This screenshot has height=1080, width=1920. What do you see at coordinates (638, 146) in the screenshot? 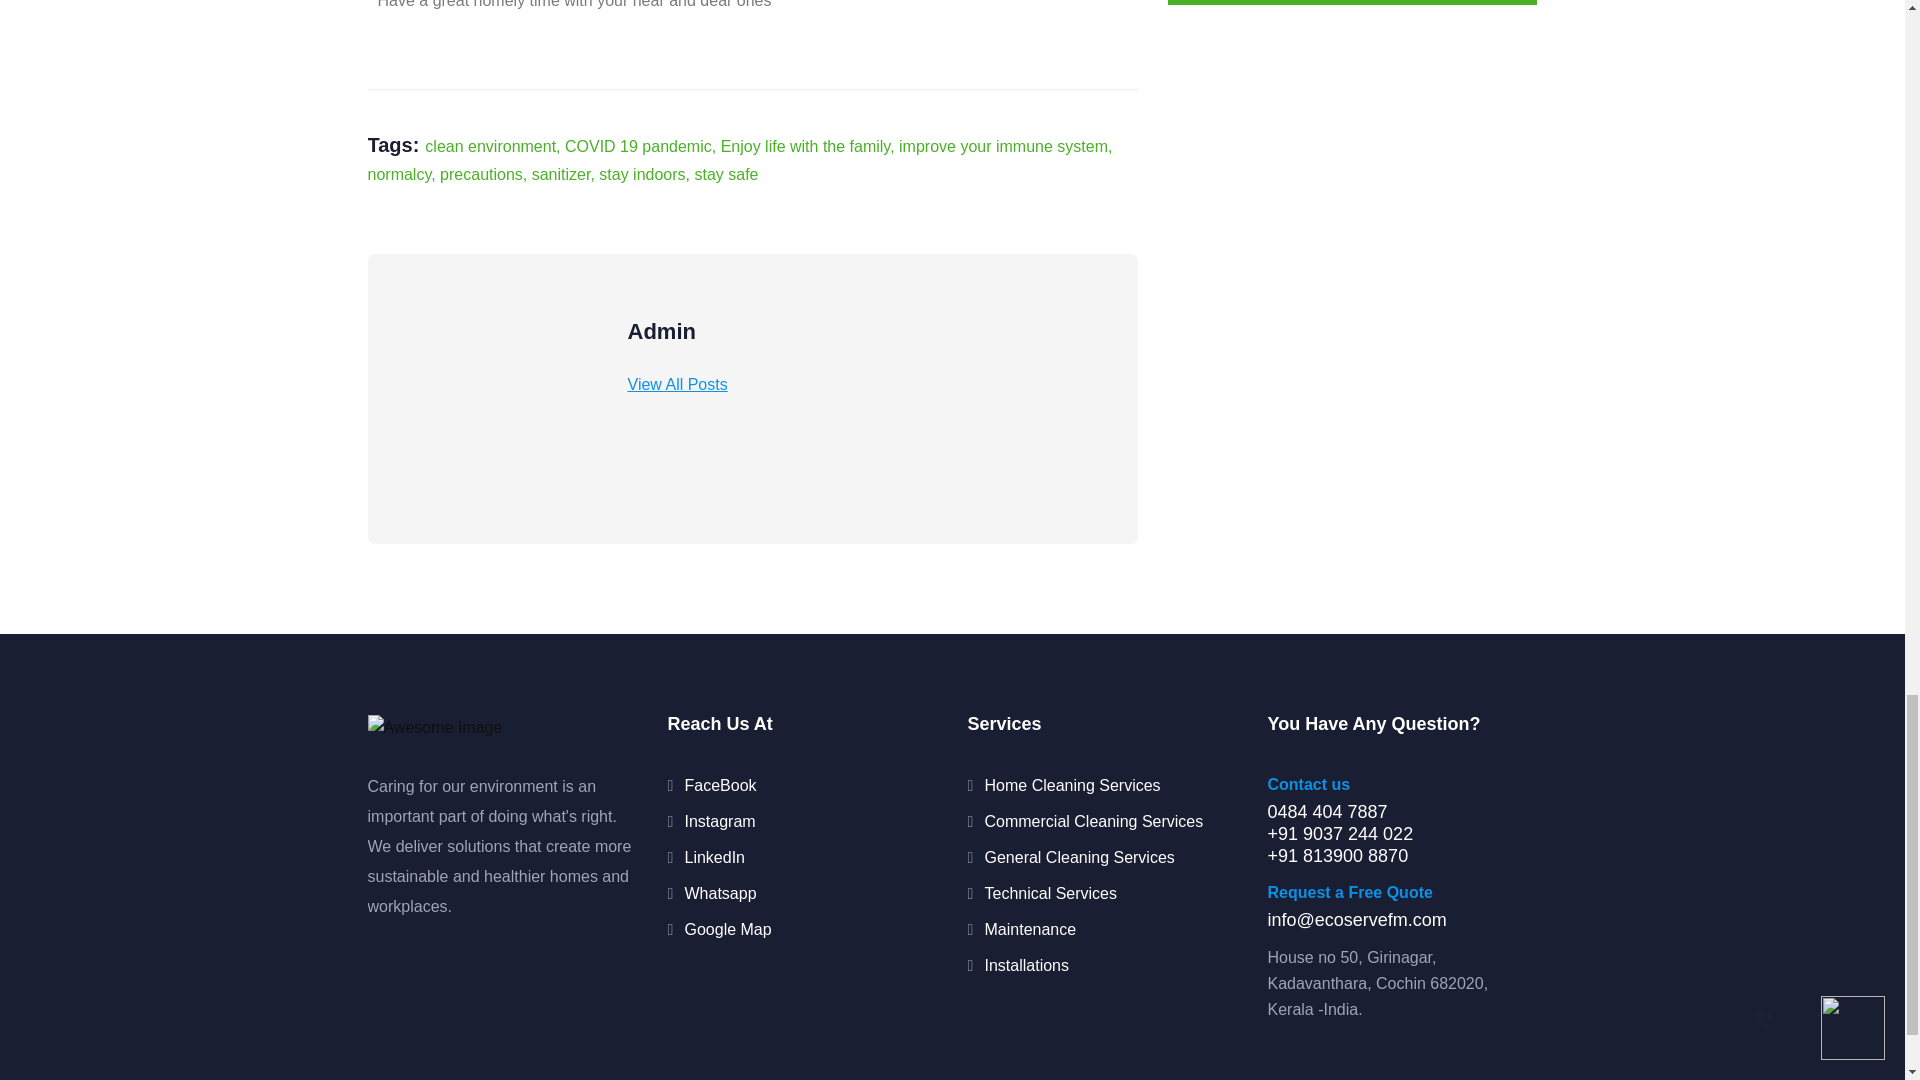
I see `COVID 19 pandemic` at bounding box center [638, 146].